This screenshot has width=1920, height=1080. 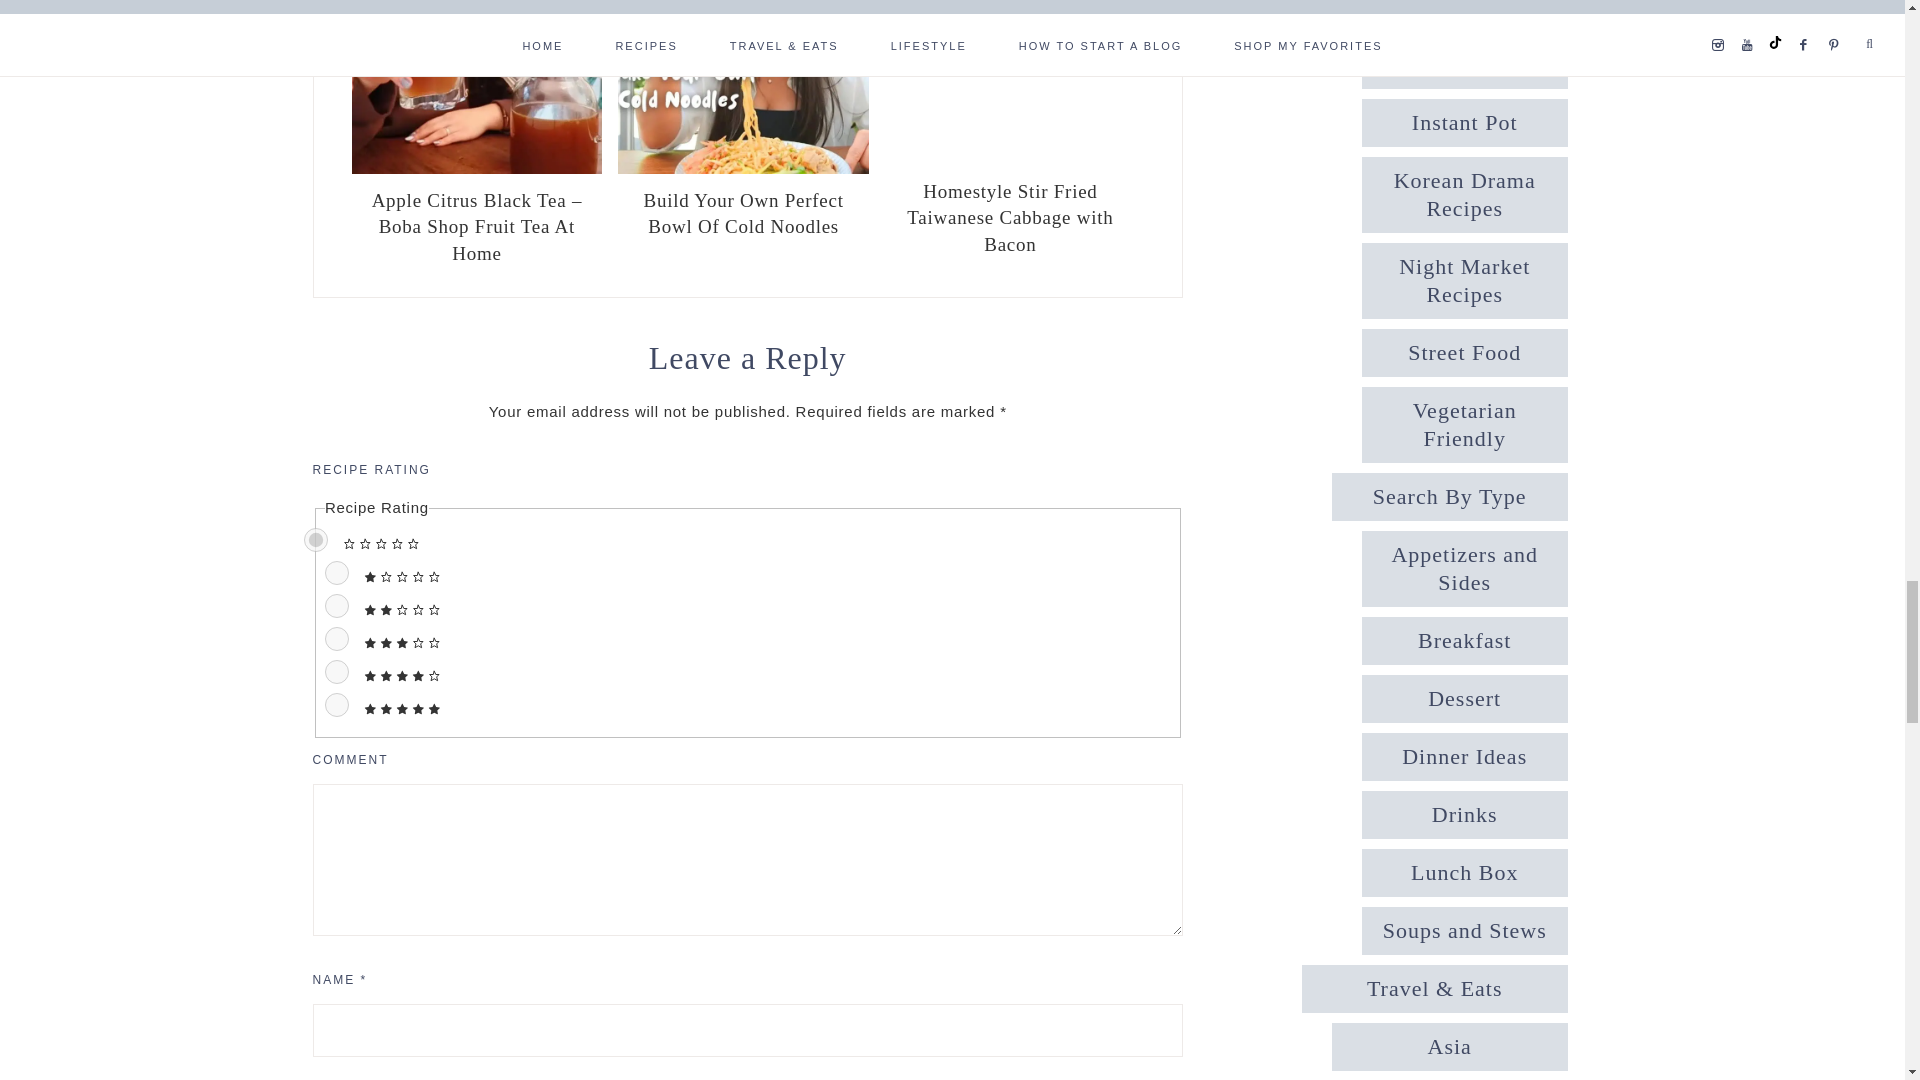 What do you see at coordinates (336, 572) in the screenshot?
I see `1` at bounding box center [336, 572].